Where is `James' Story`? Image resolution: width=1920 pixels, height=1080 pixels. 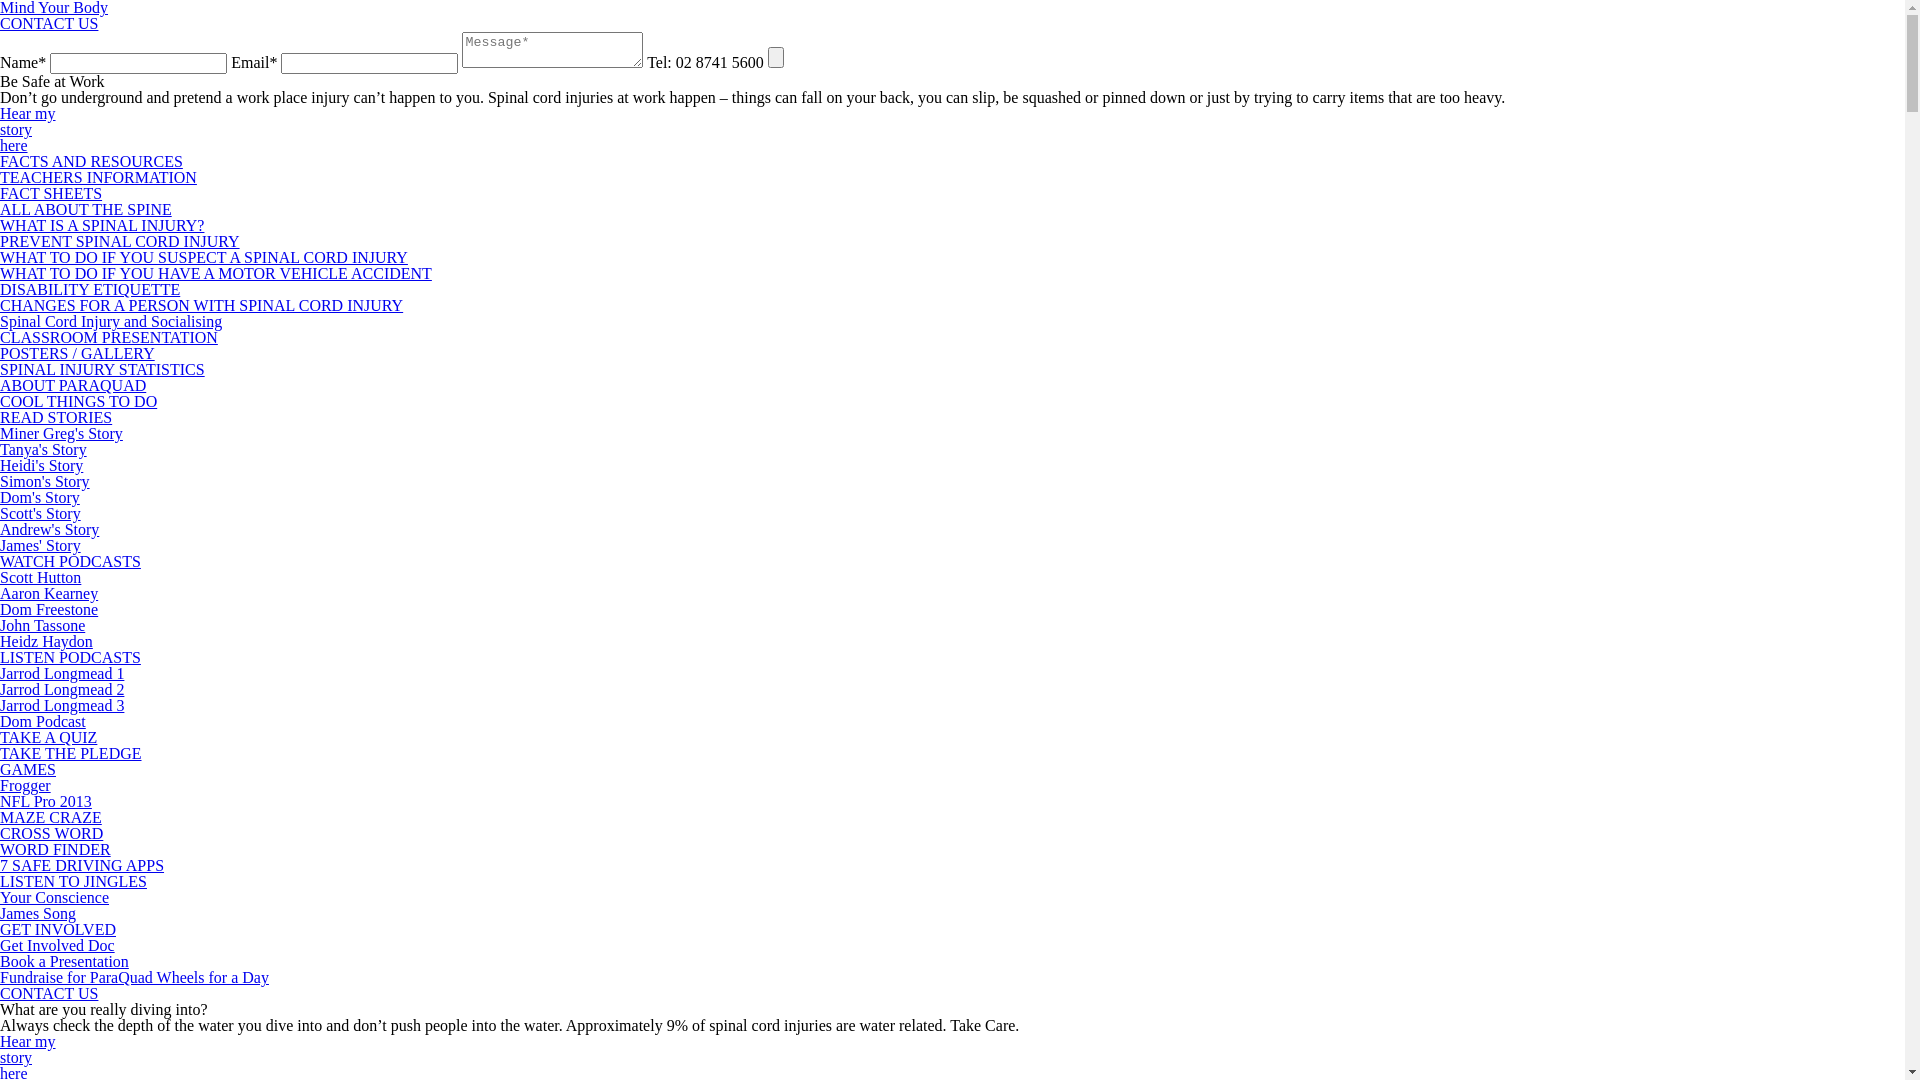
James' Story is located at coordinates (40, 546).